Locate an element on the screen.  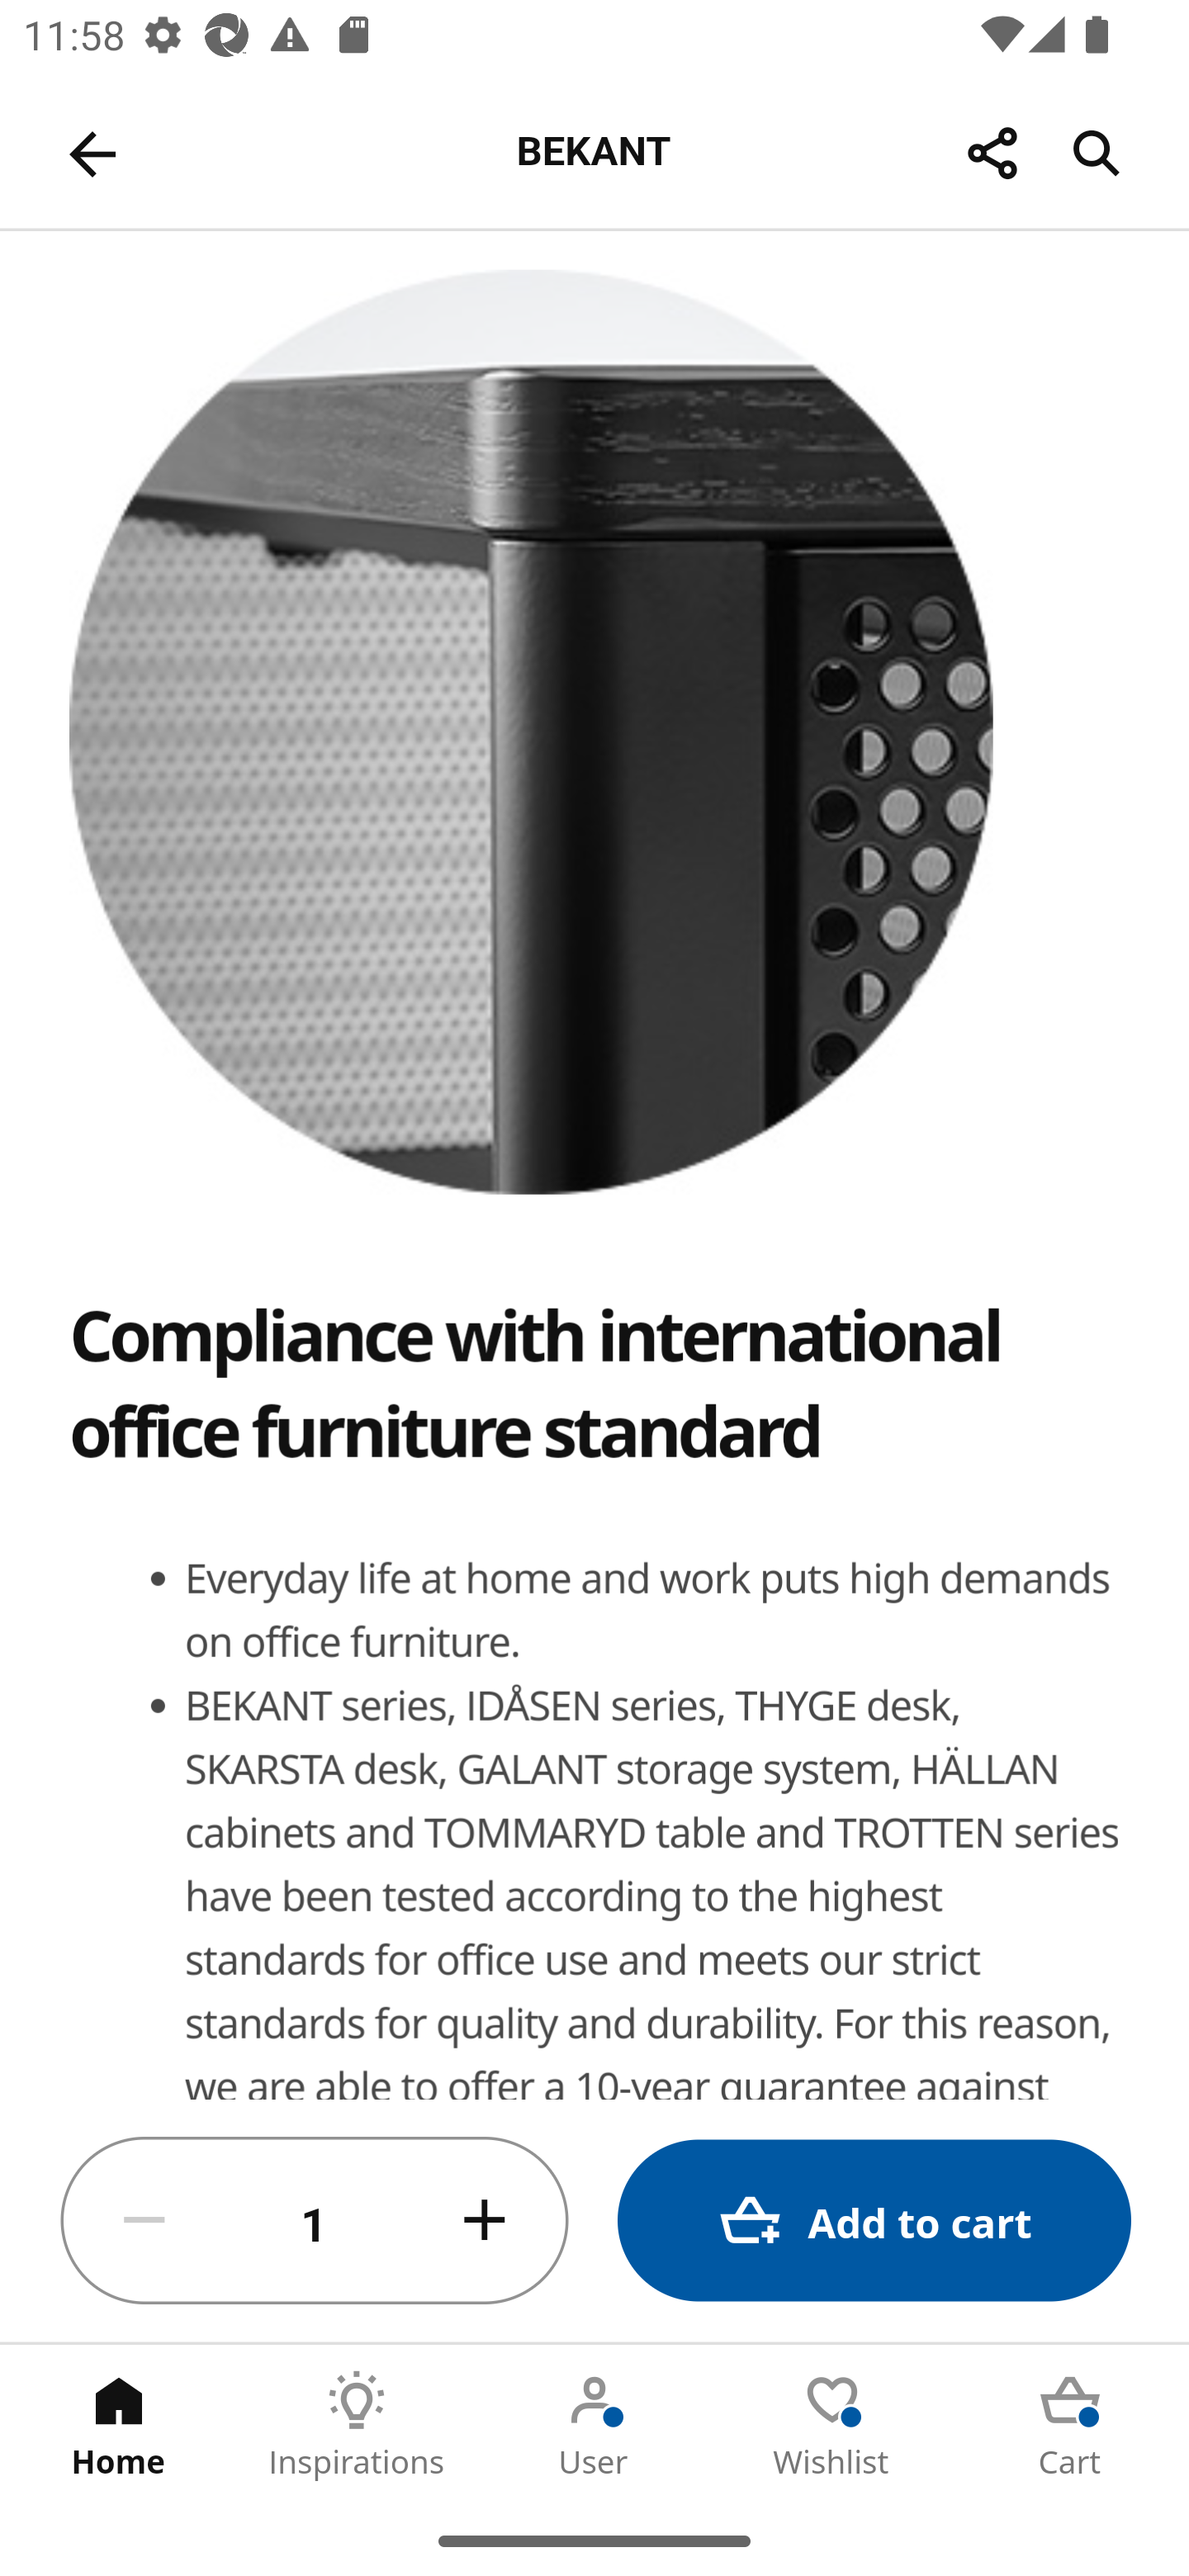
Wishlist
Tab 4 of 5 is located at coordinates (832, 2425).